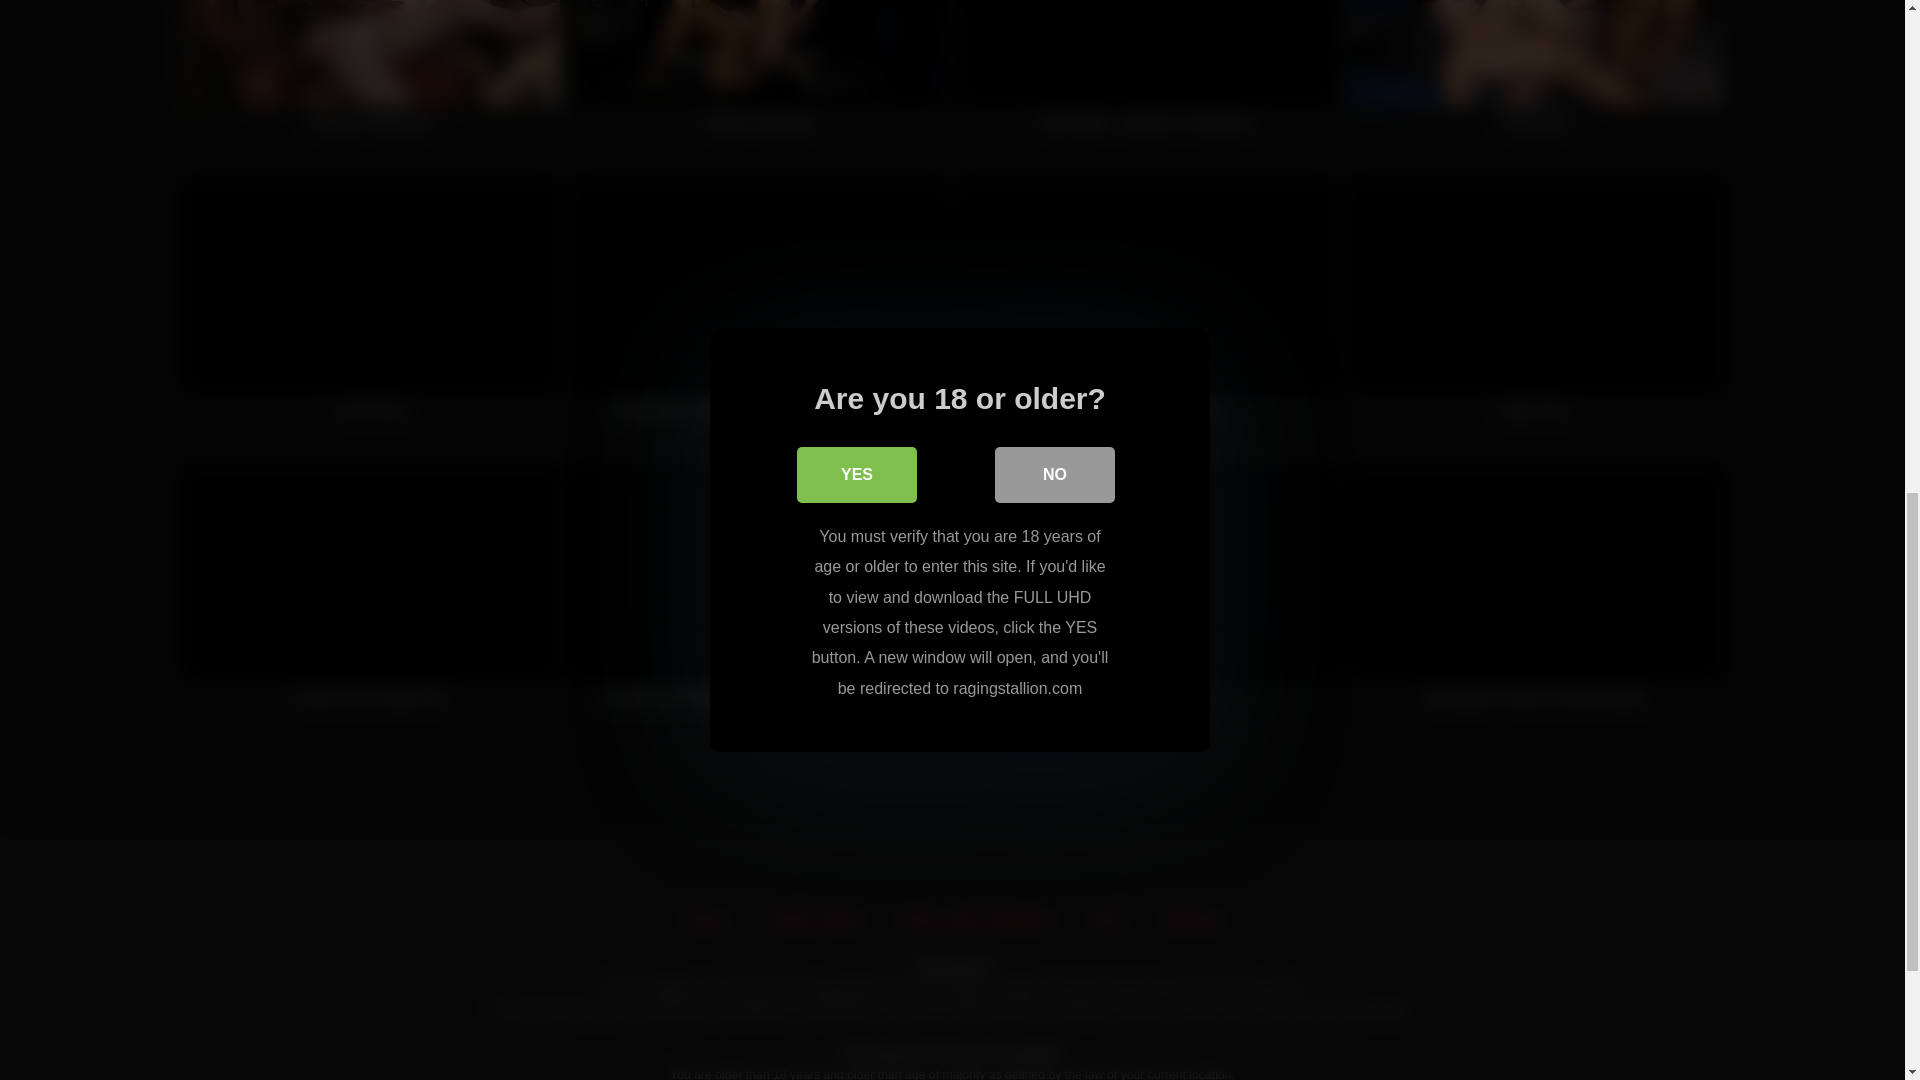 This screenshot has width=1920, height=1080. I want to click on Drive Thru, so click(1534, 310).